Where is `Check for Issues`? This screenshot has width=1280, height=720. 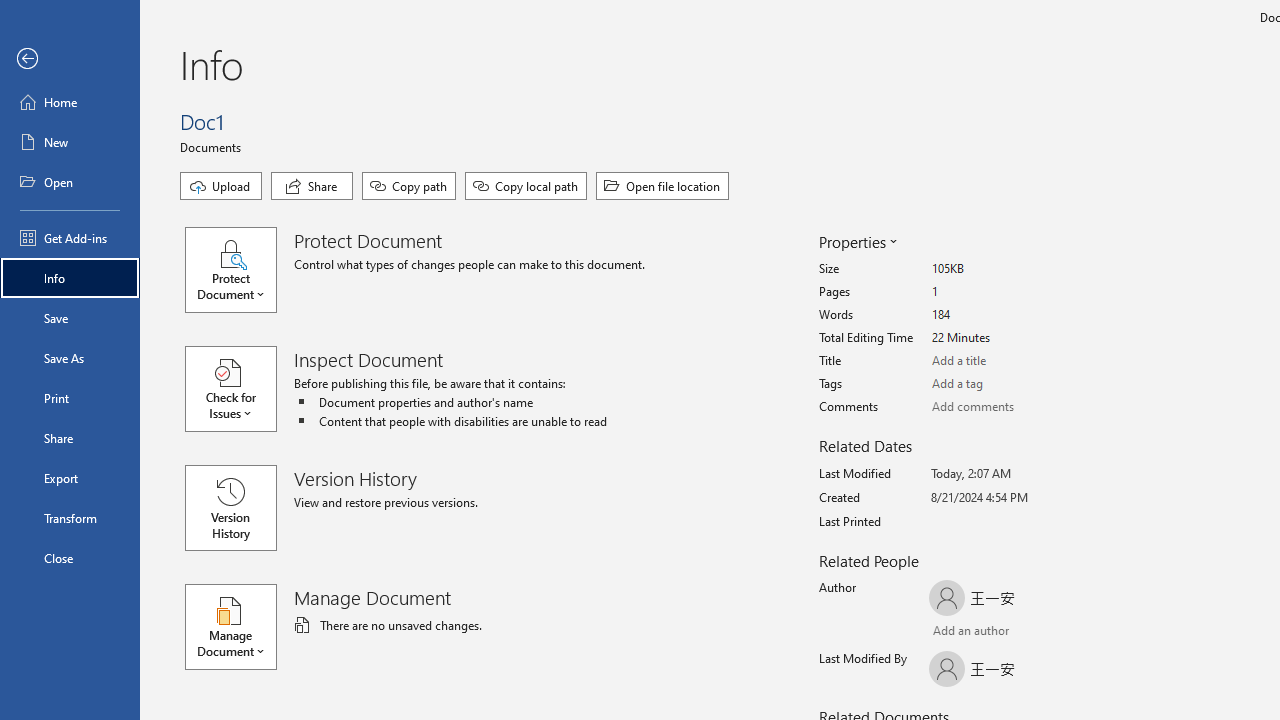 Check for Issues is located at coordinates (240, 389).